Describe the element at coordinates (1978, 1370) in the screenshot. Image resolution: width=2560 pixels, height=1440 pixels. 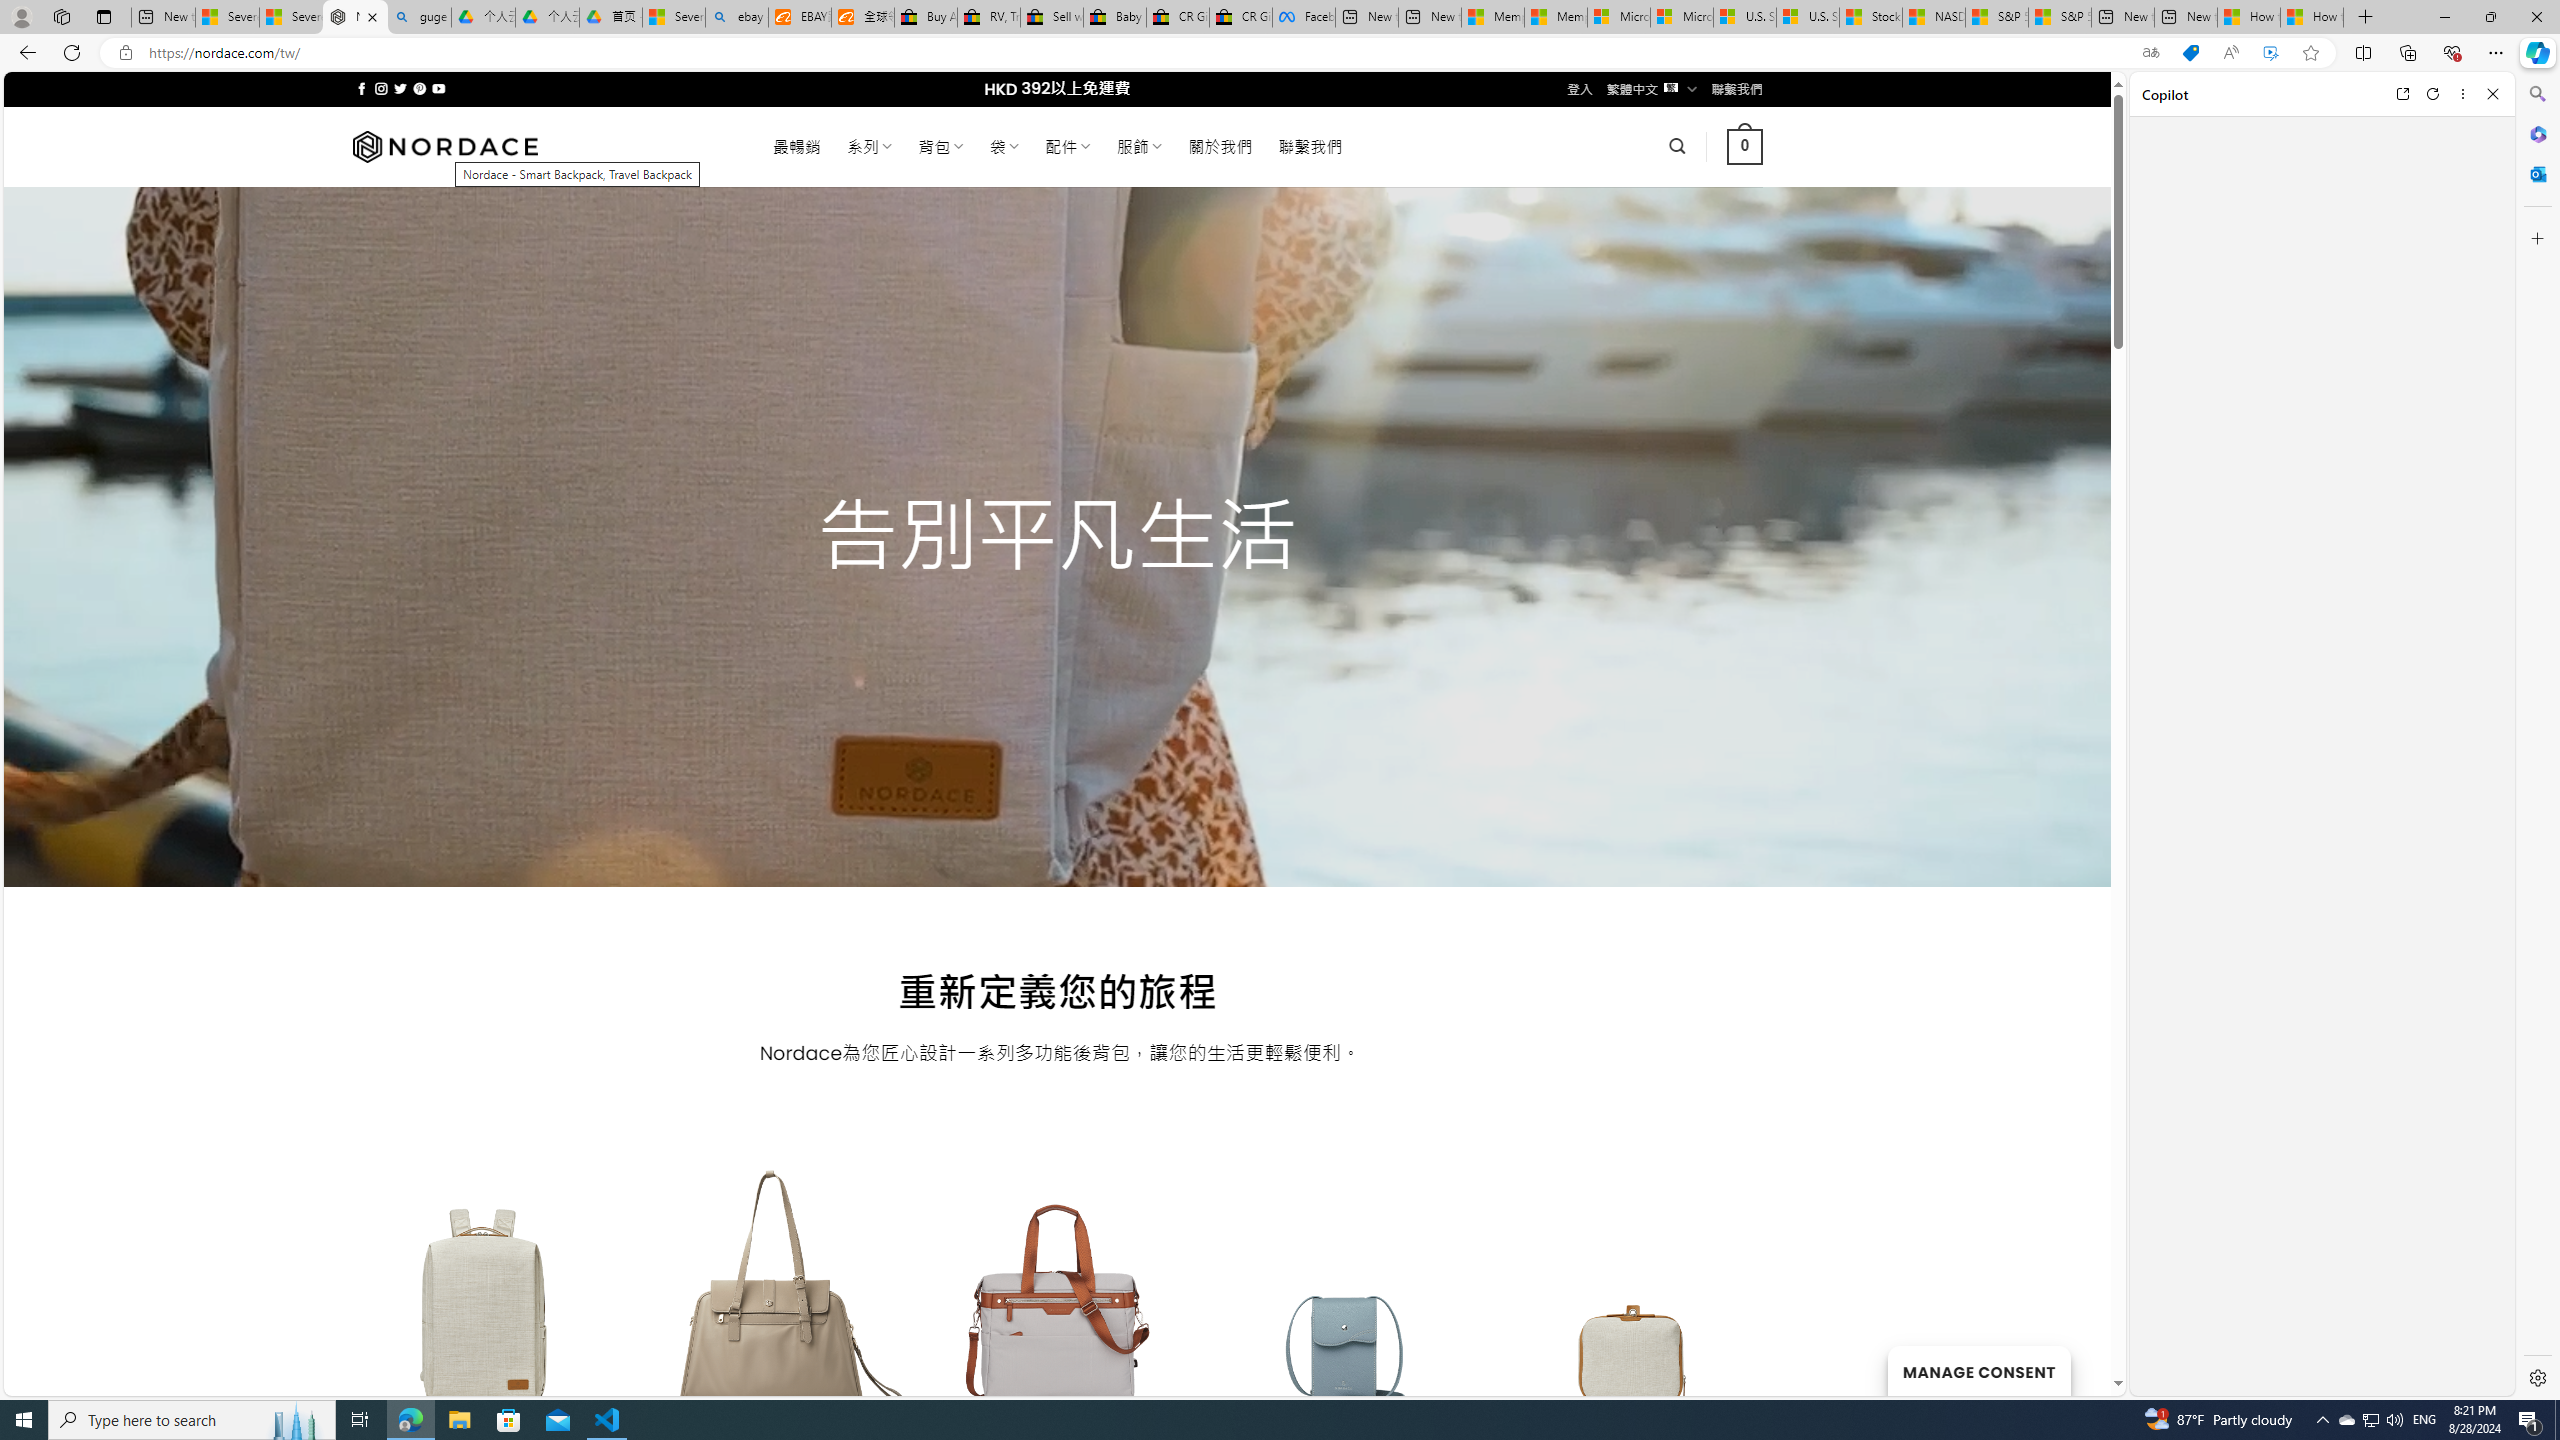
I see `MANAGE CONSENT` at that location.